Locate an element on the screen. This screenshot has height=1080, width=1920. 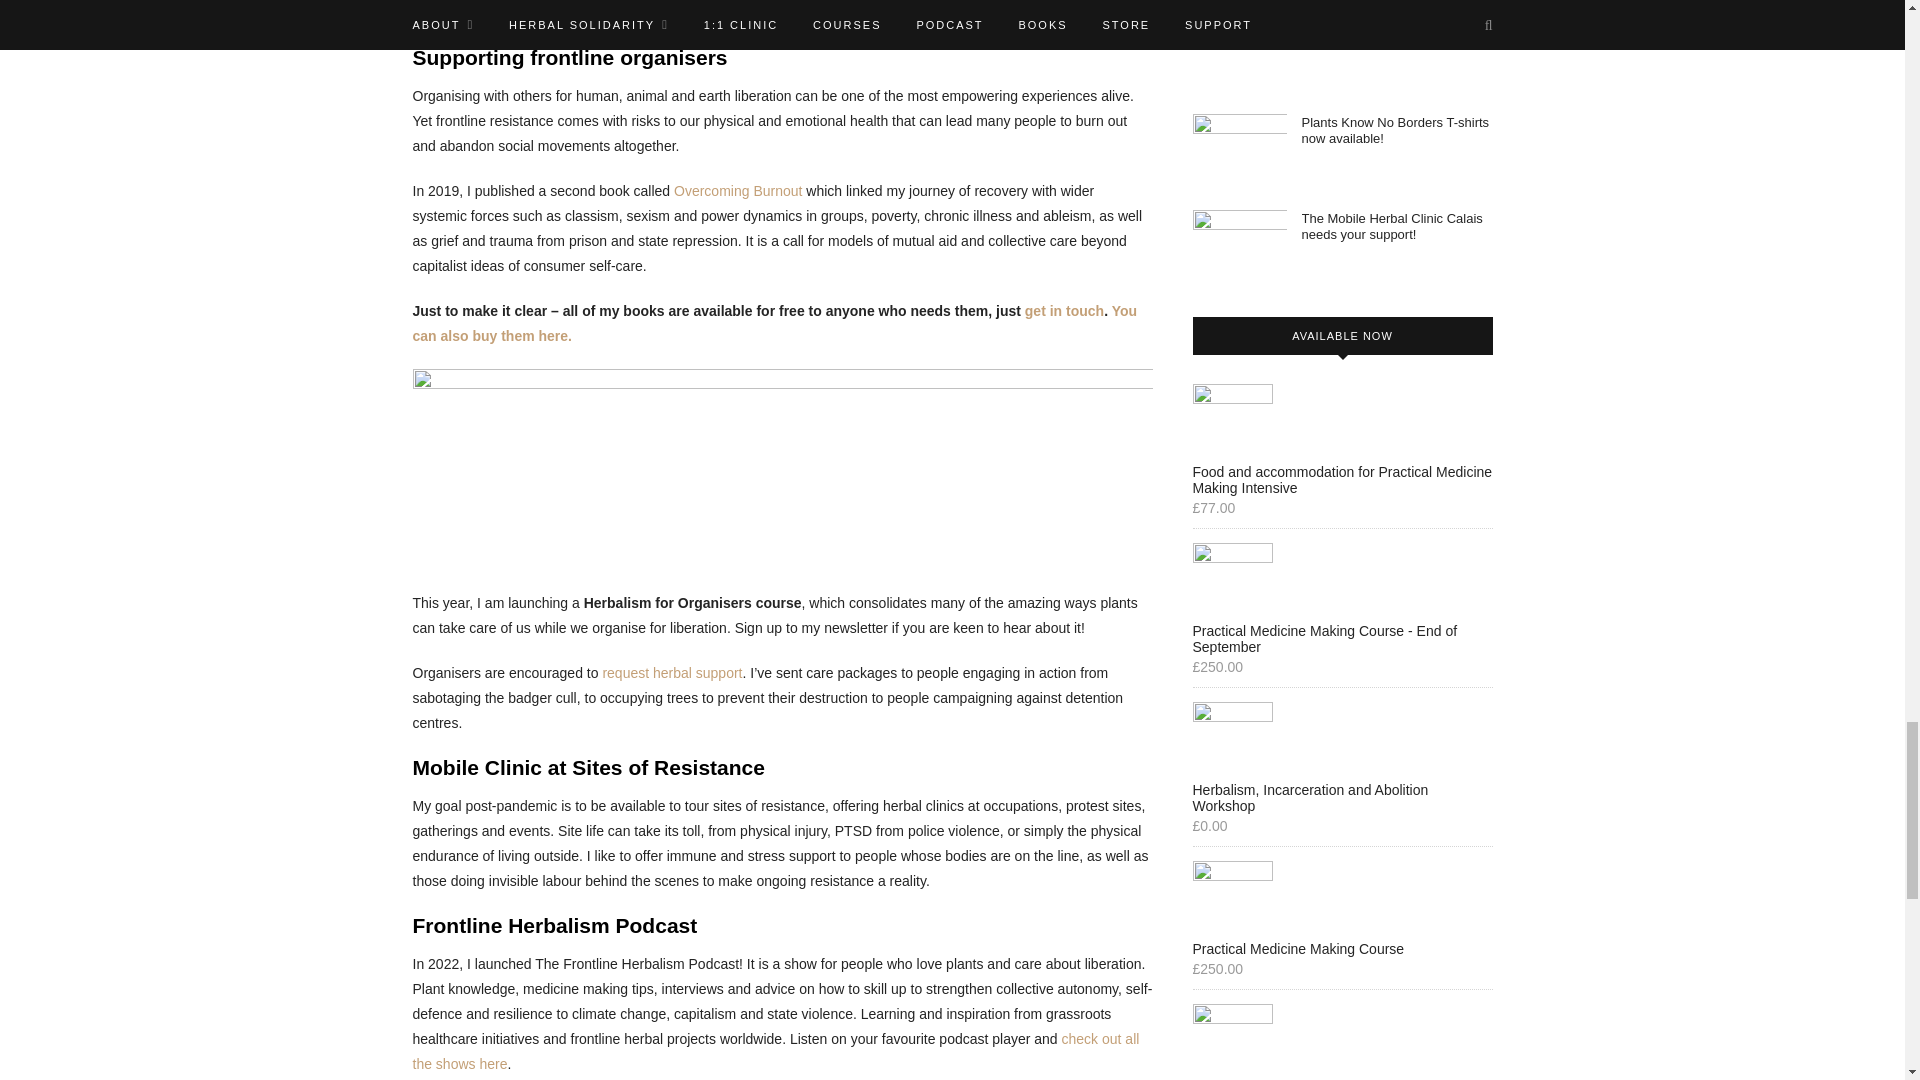
get in touch is located at coordinates (1064, 310).